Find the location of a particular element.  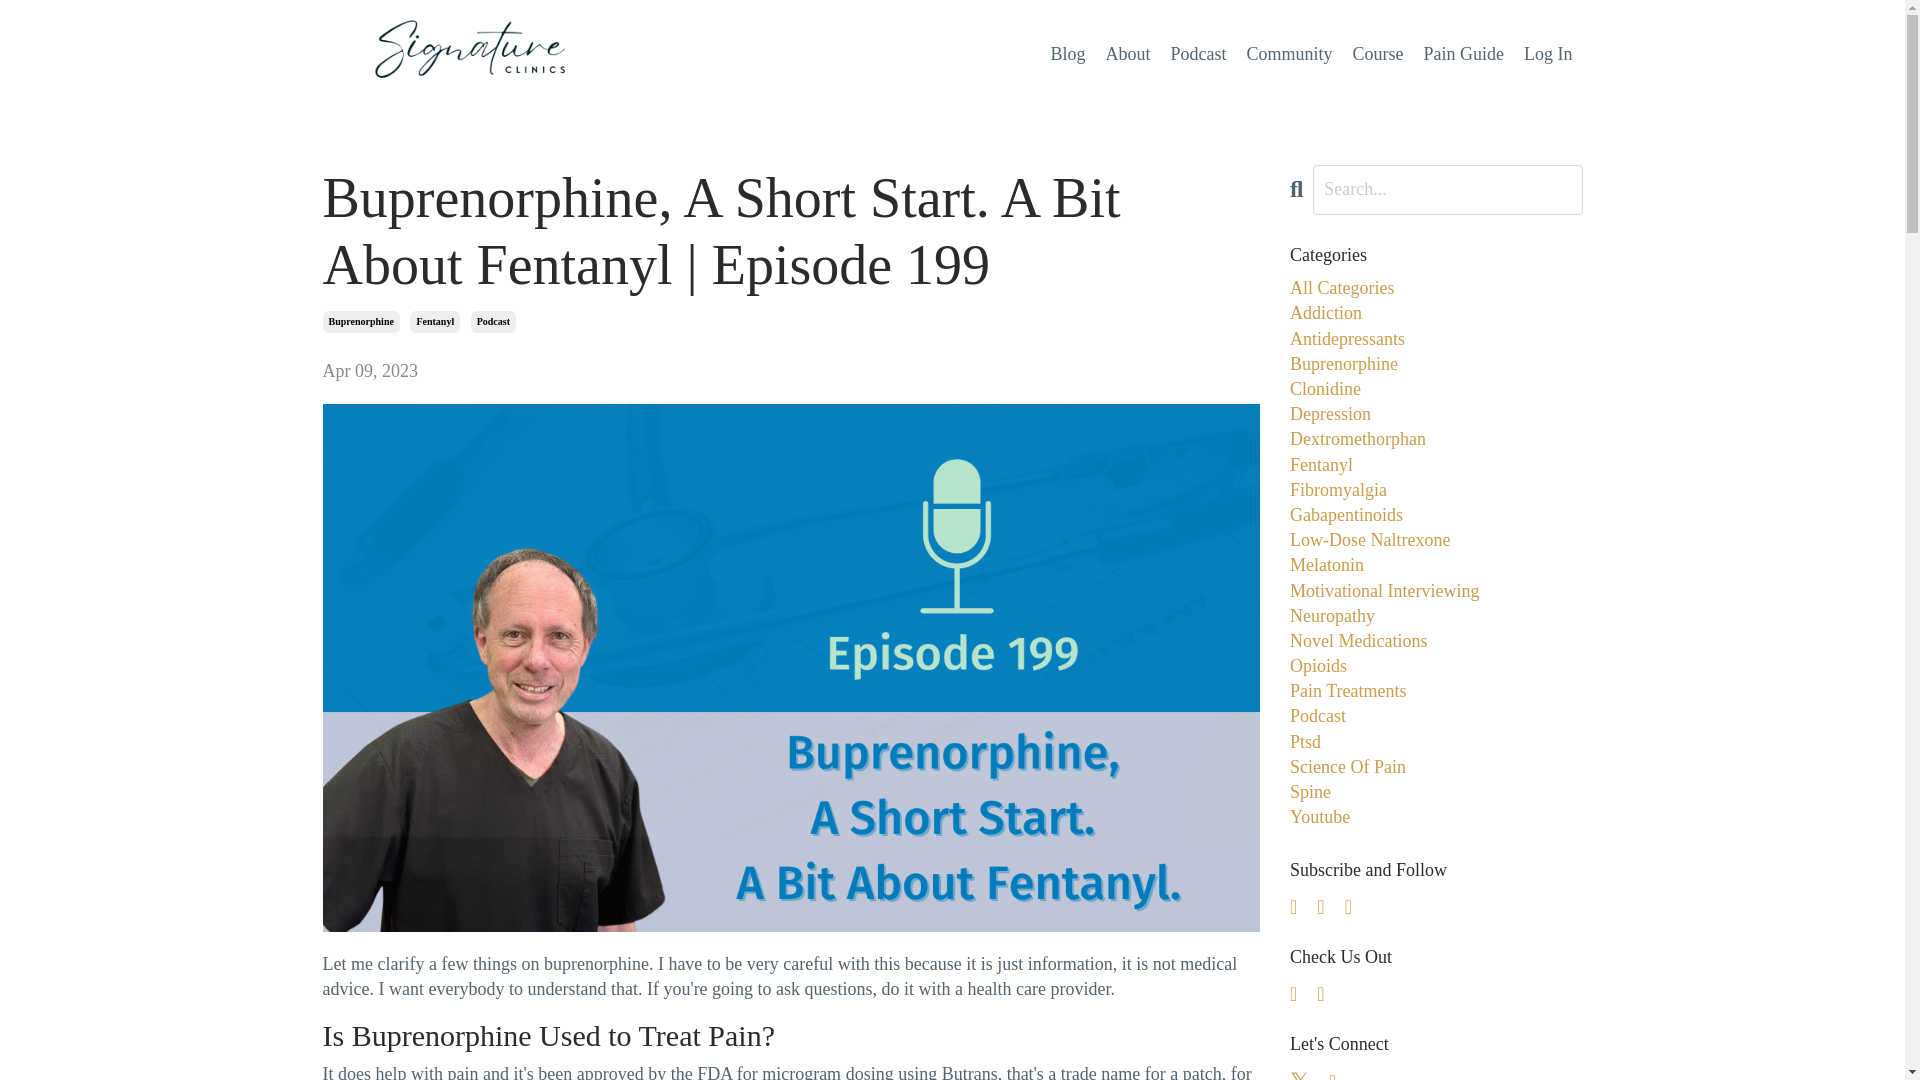

Log In is located at coordinates (1548, 54).